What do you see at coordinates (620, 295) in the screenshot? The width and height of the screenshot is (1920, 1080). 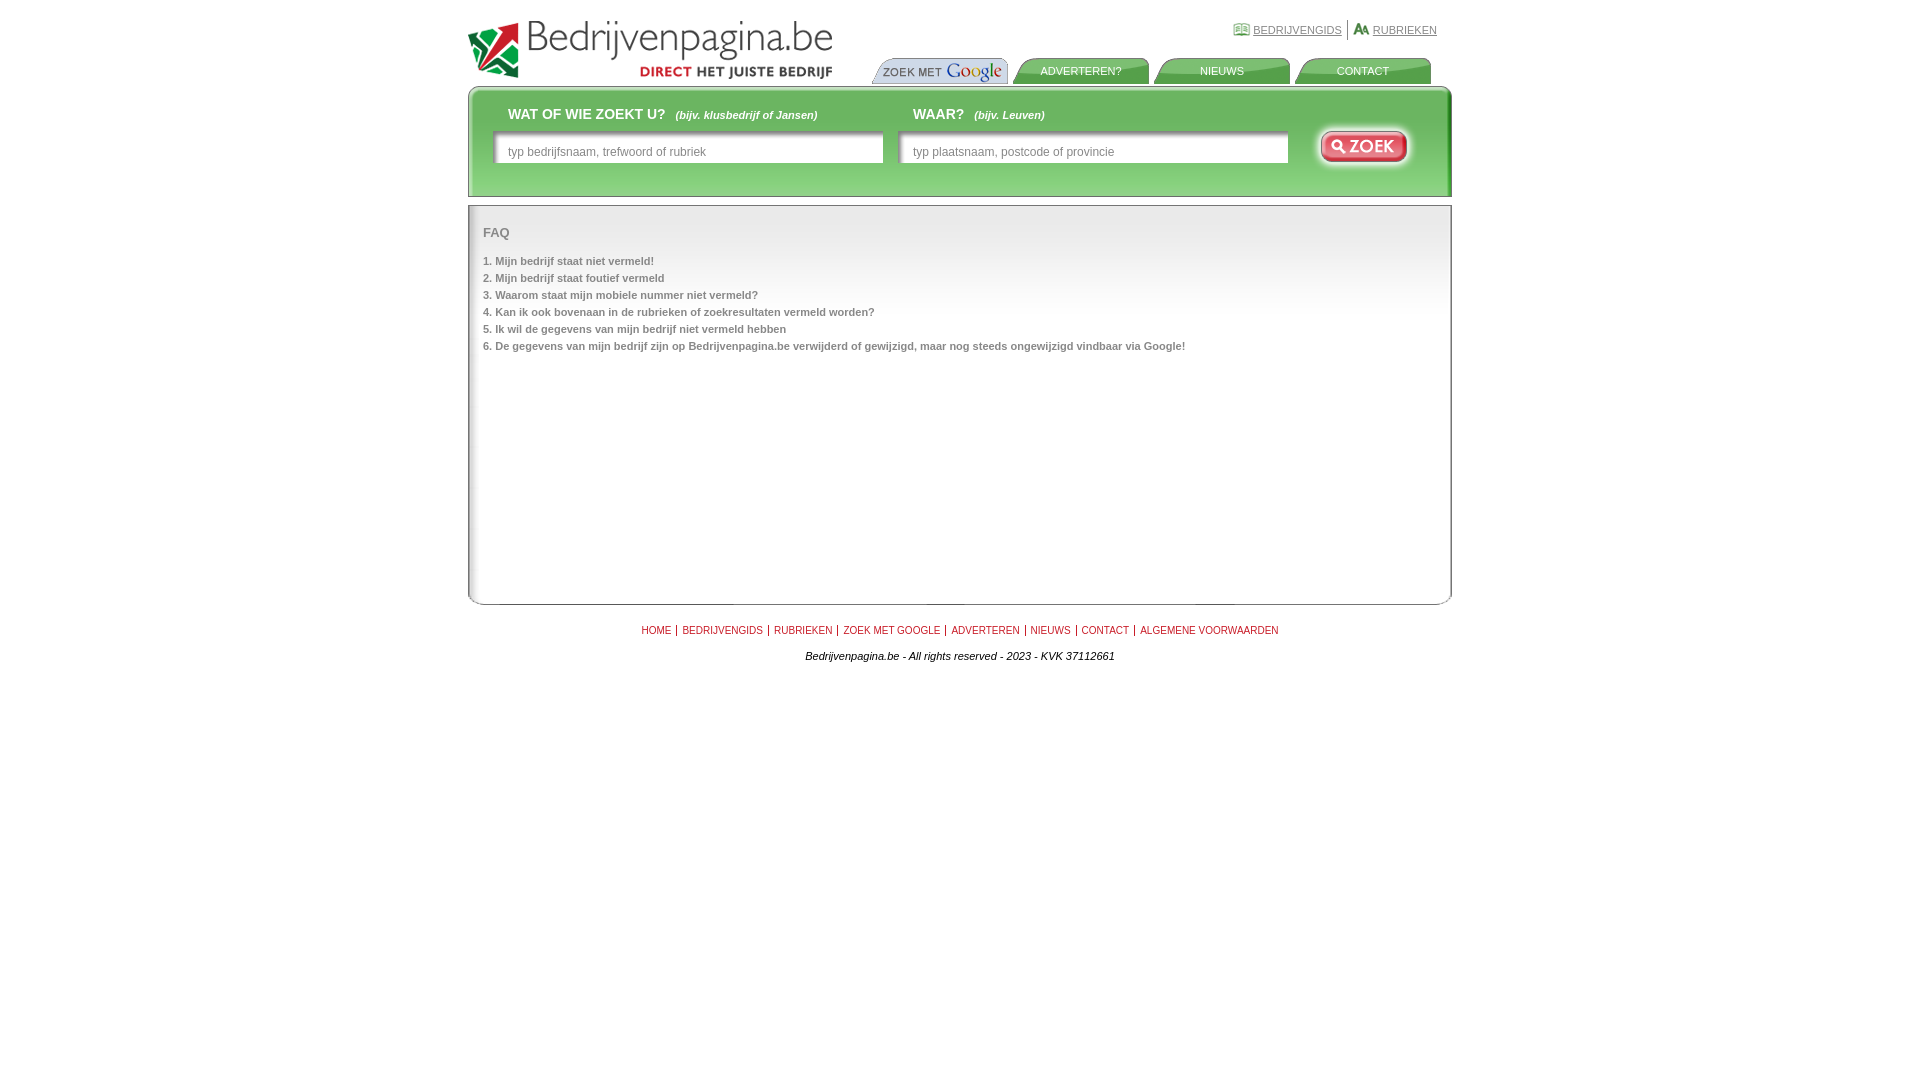 I see `3. Waarom staat mijn mobiele nummer niet vermeld?` at bounding box center [620, 295].